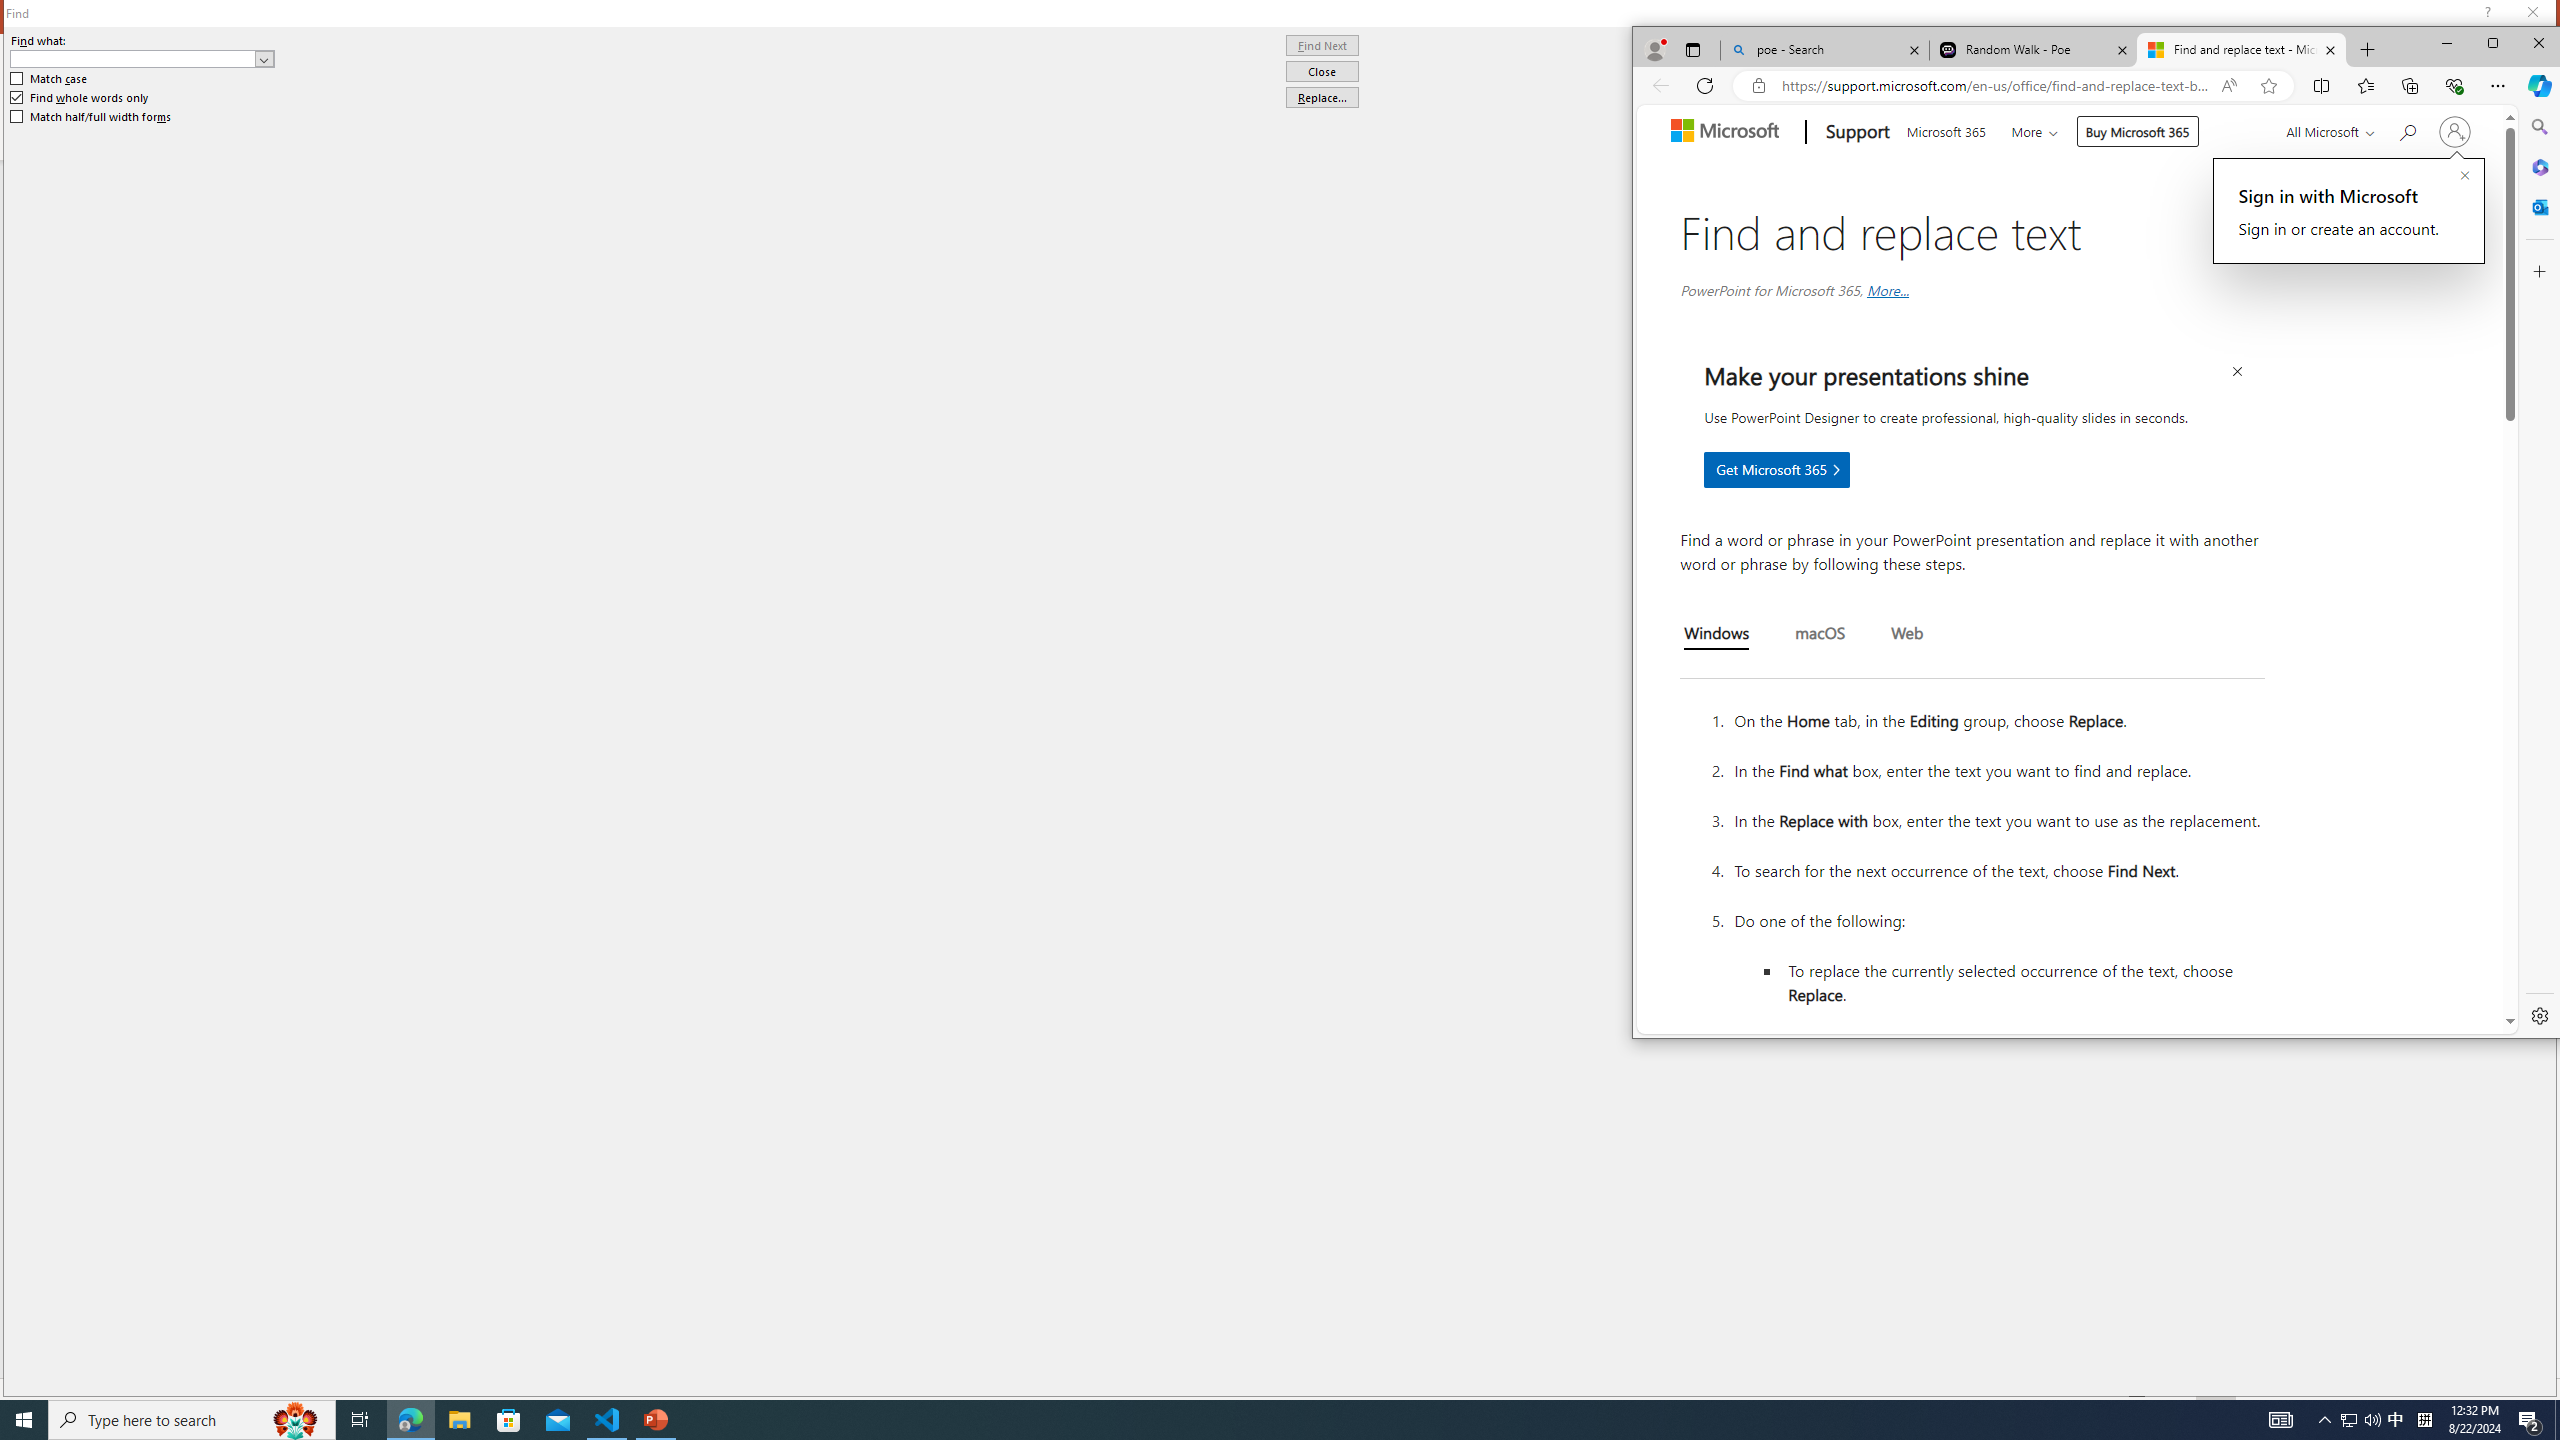 The height and width of the screenshot is (1440, 2560). What do you see at coordinates (2514, 1389) in the screenshot?
I see `Zoom 150%` at bounding box center [2514, 1389].